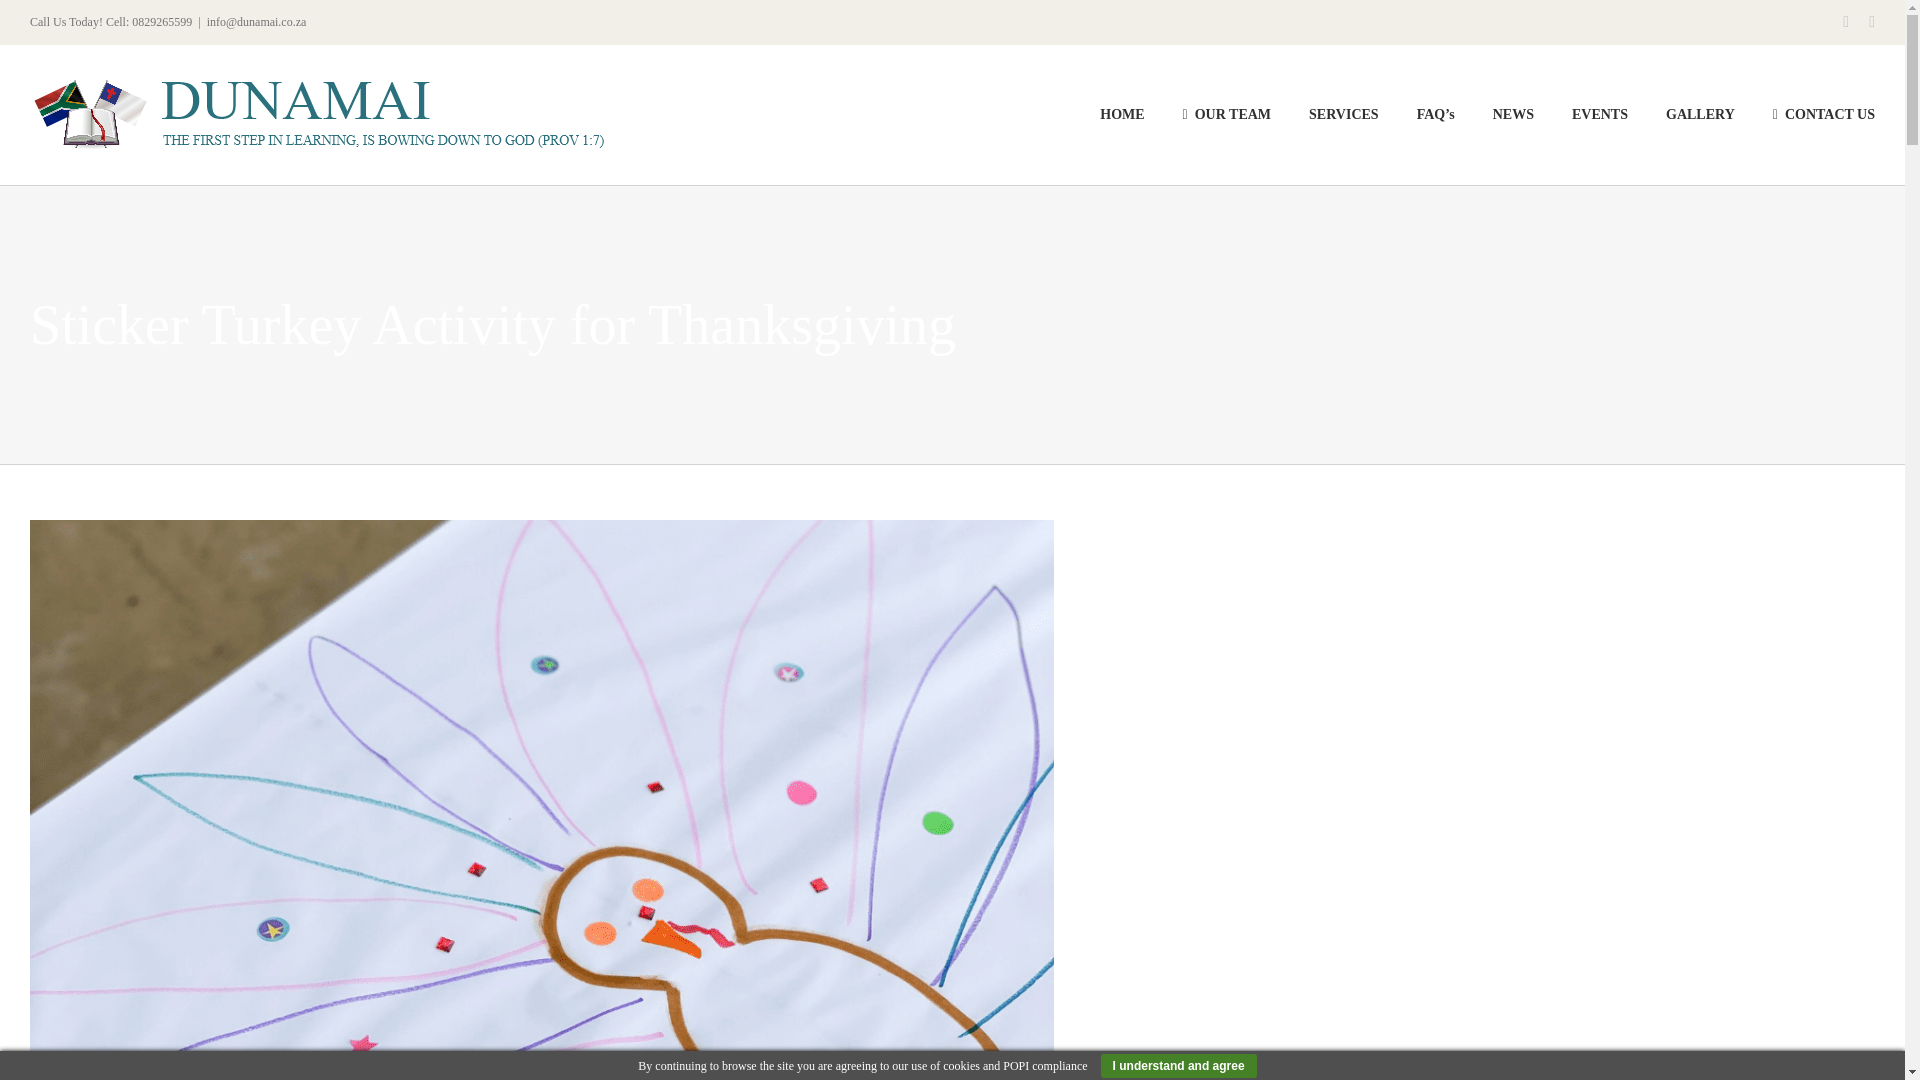 This screenshot has height=1080, width=1920. What do you see at coordinates (1824, 114) in the screenshot?
I see `CONTACT US` at bounding box center [1824, 114].